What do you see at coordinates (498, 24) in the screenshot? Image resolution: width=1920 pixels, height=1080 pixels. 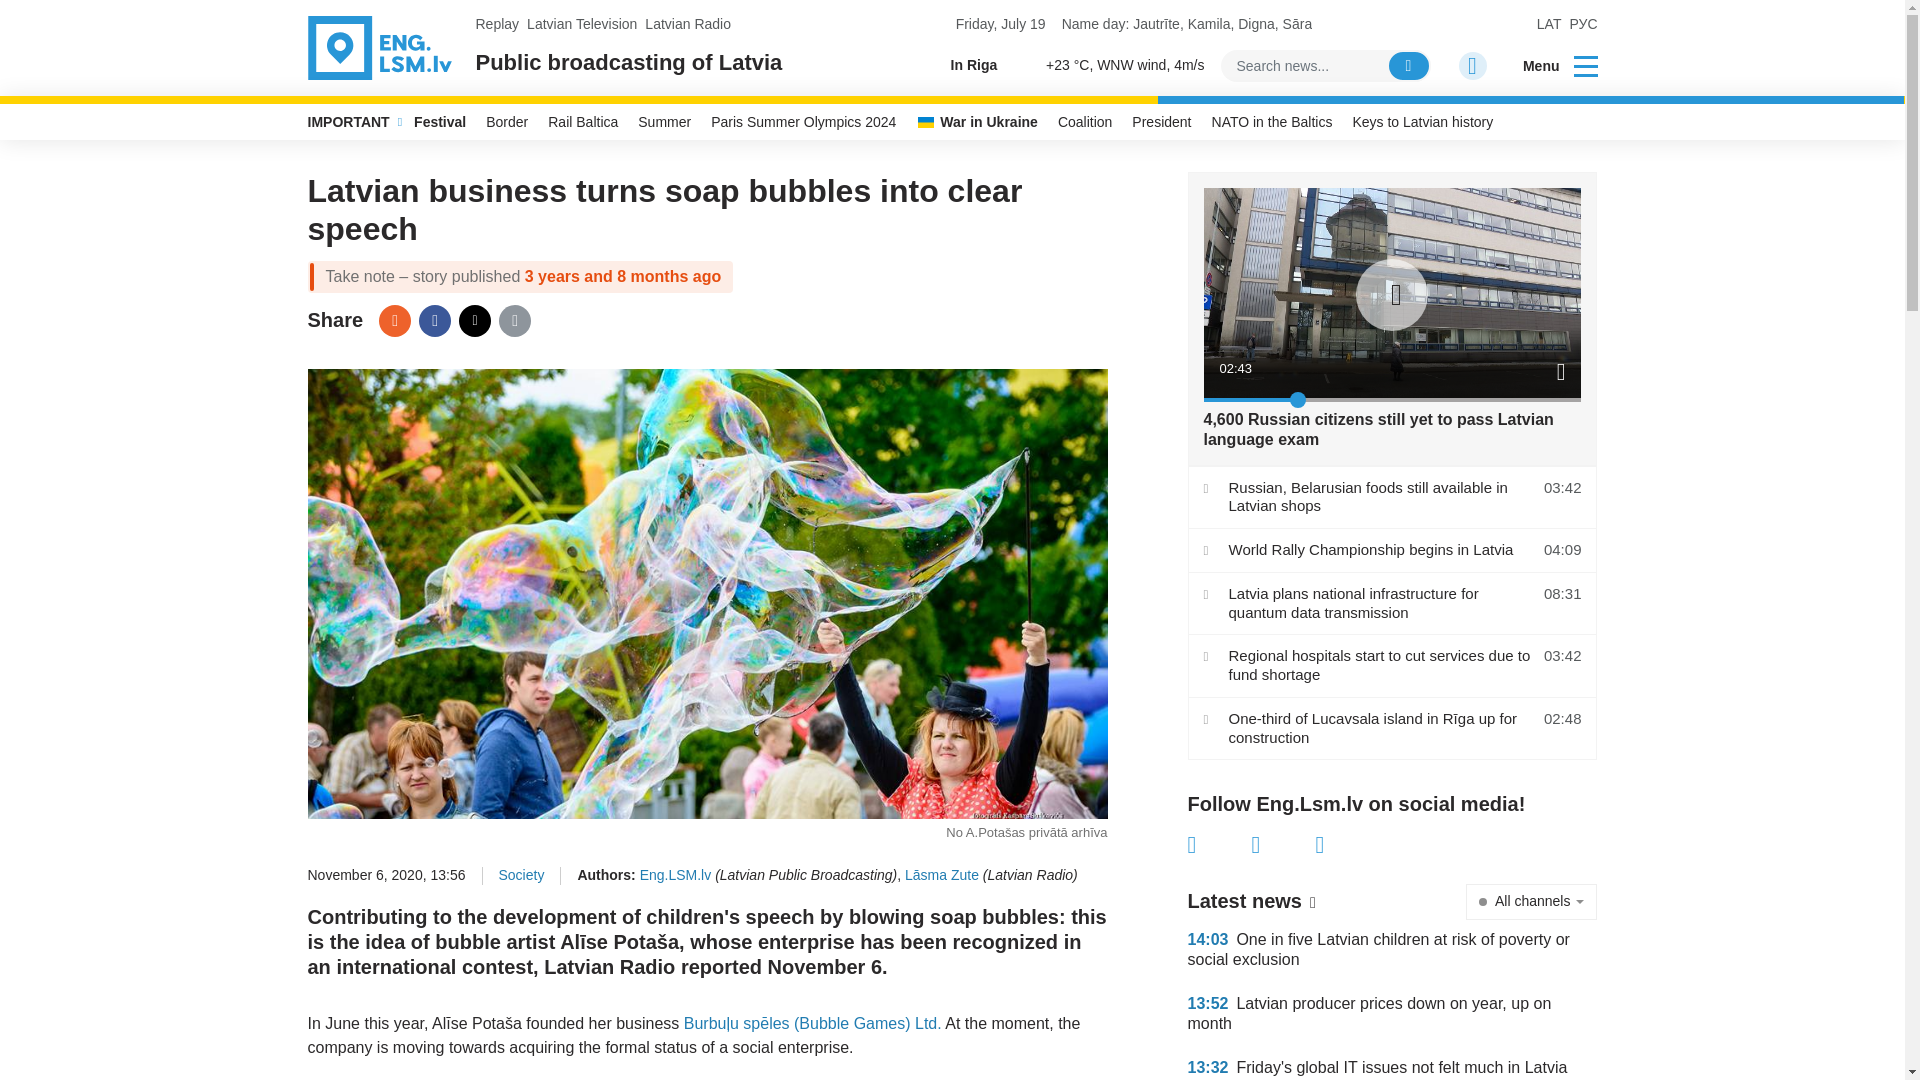 I see `Replay` at bounding box center [498, 24].